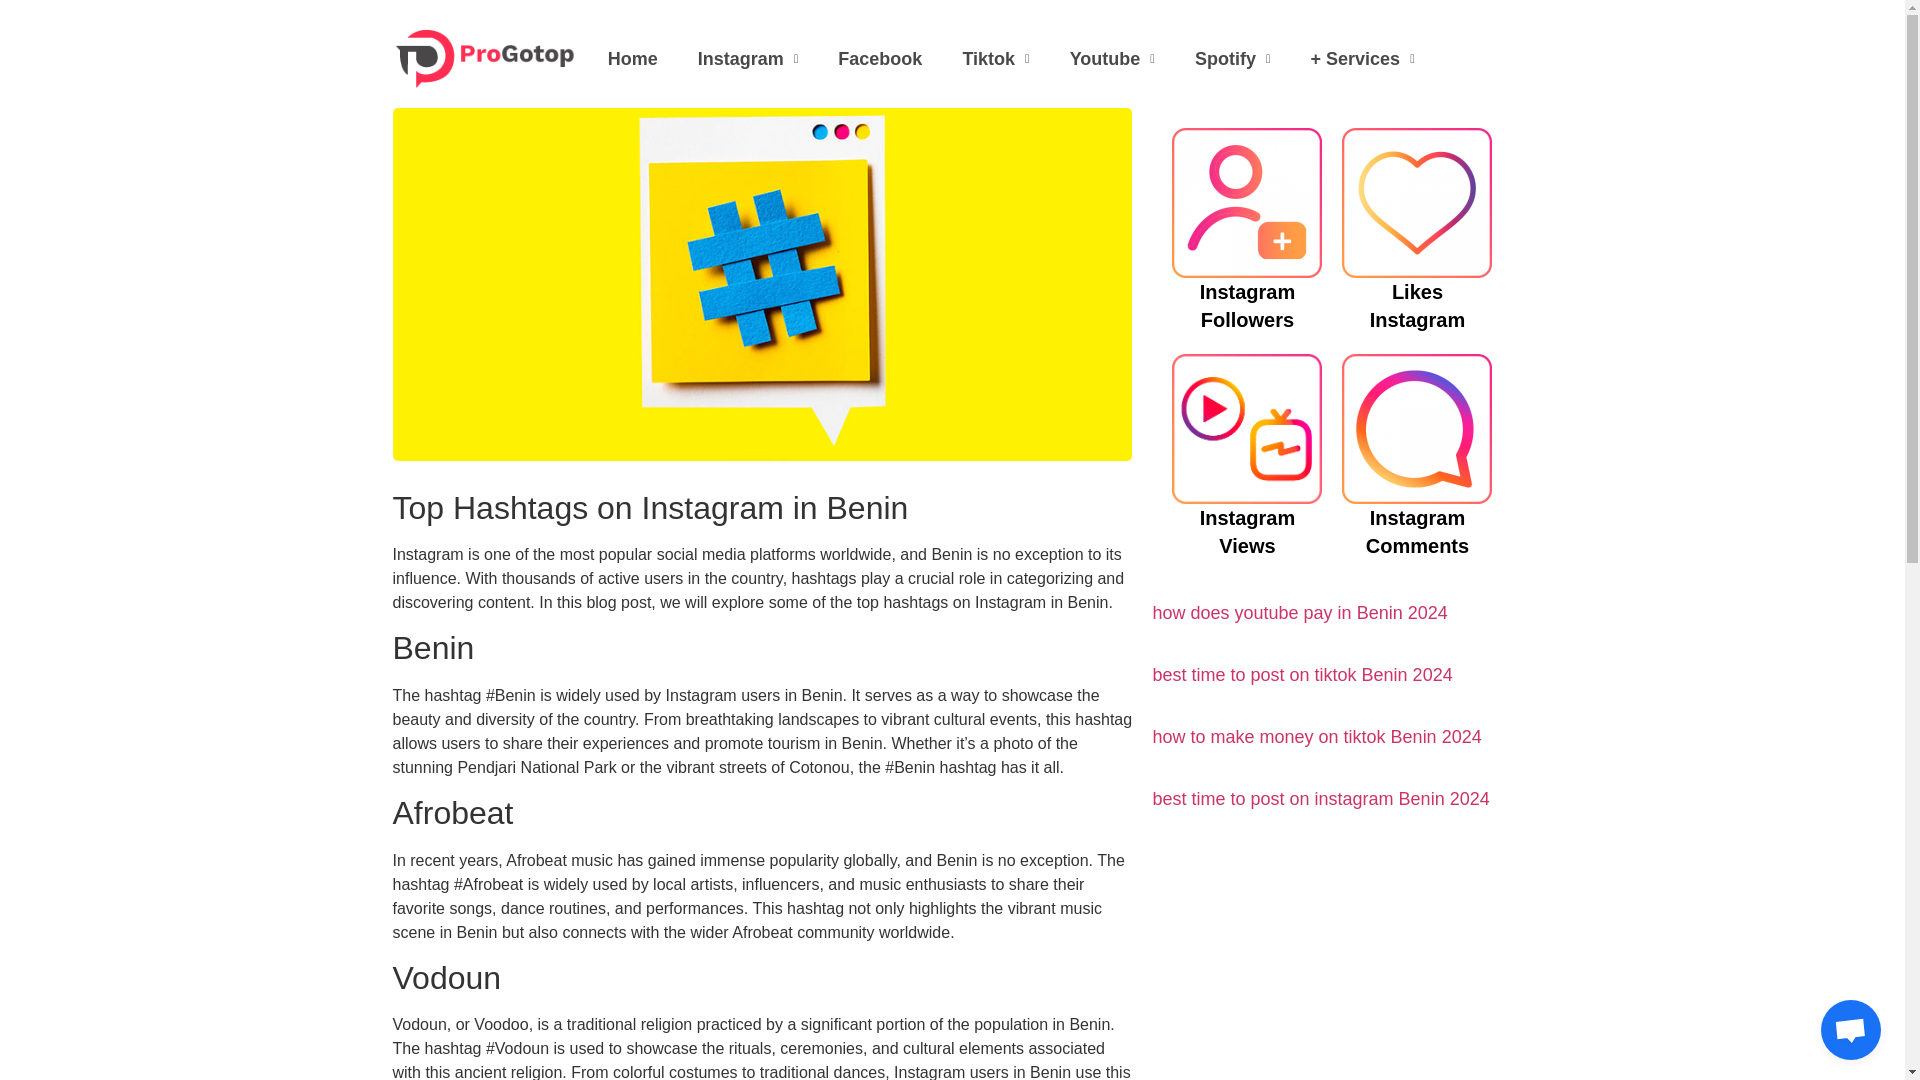 Image resolution: width=1920 pixels, height=1080 pixels. I want to click on Facebook, so click(880, 59).